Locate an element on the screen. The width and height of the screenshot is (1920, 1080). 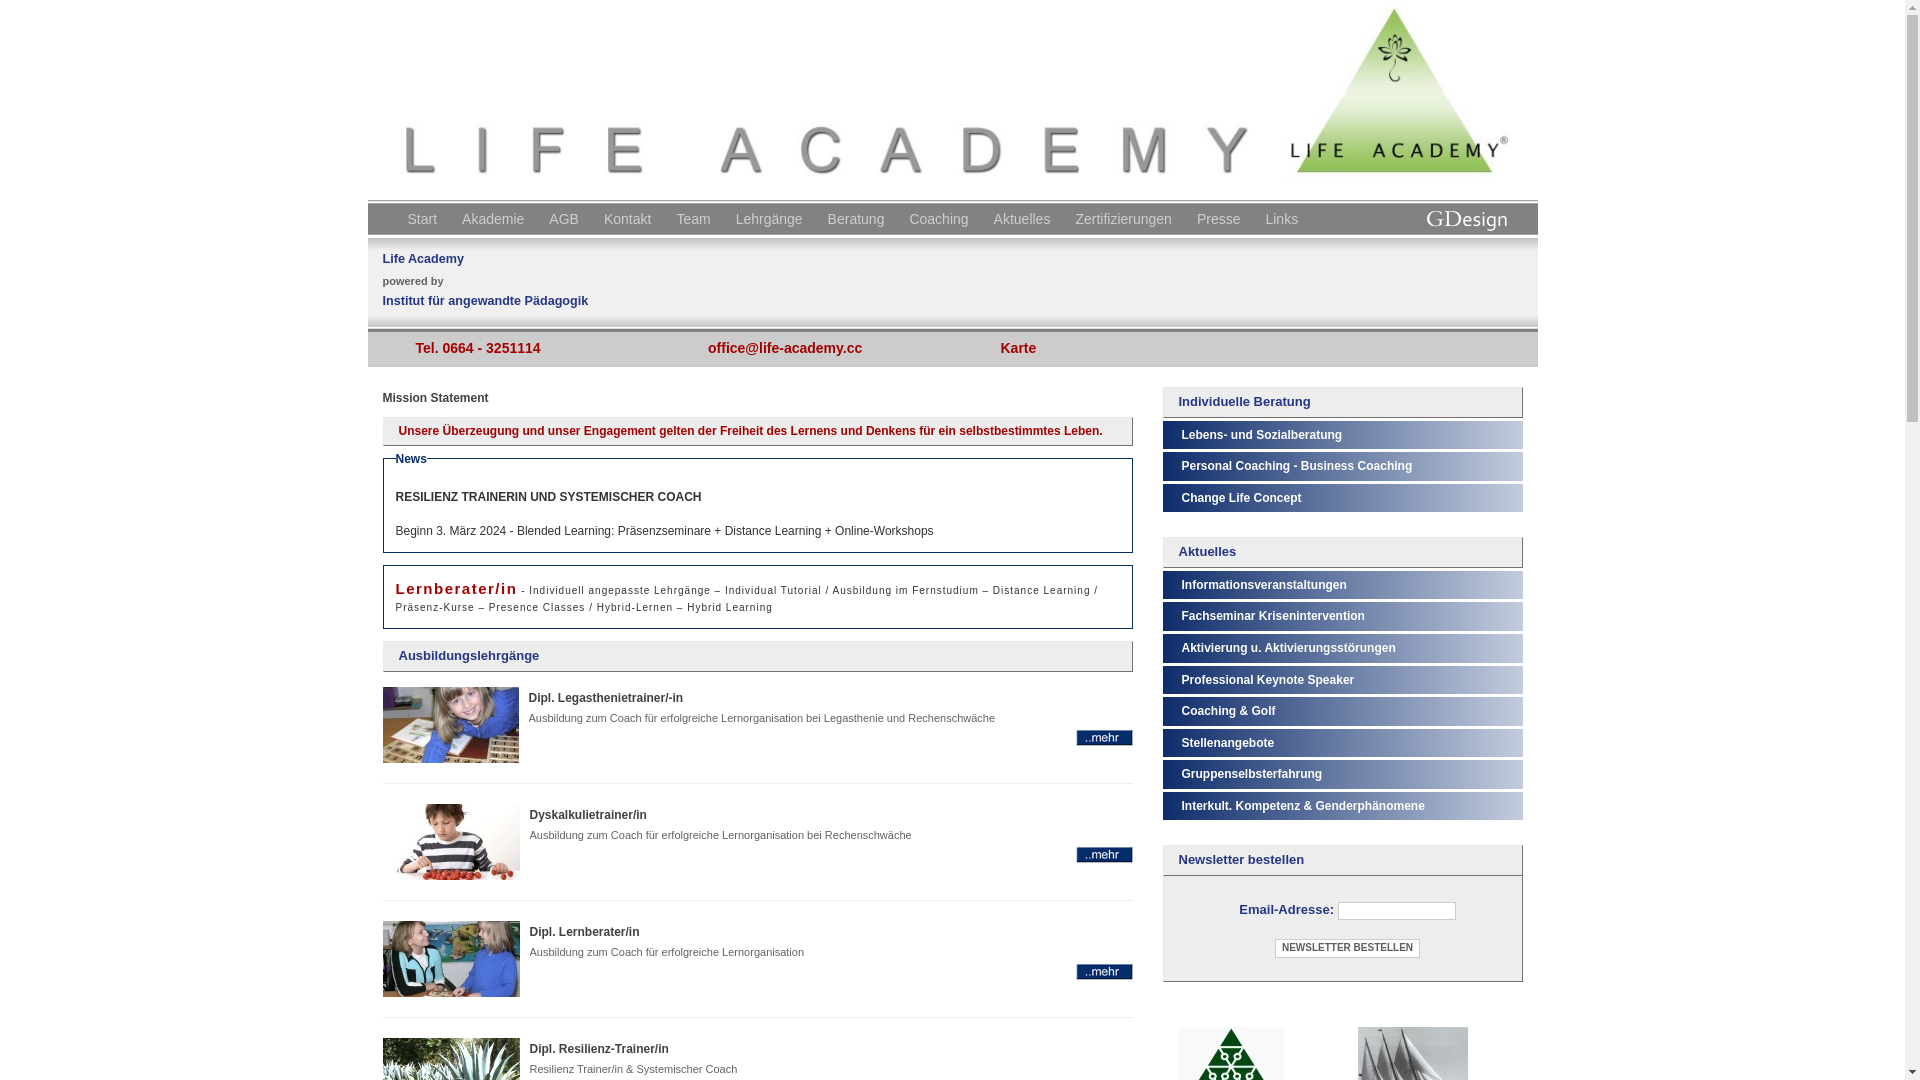
Dipl. Lernberater/in is located at coordinates (1104, 971).